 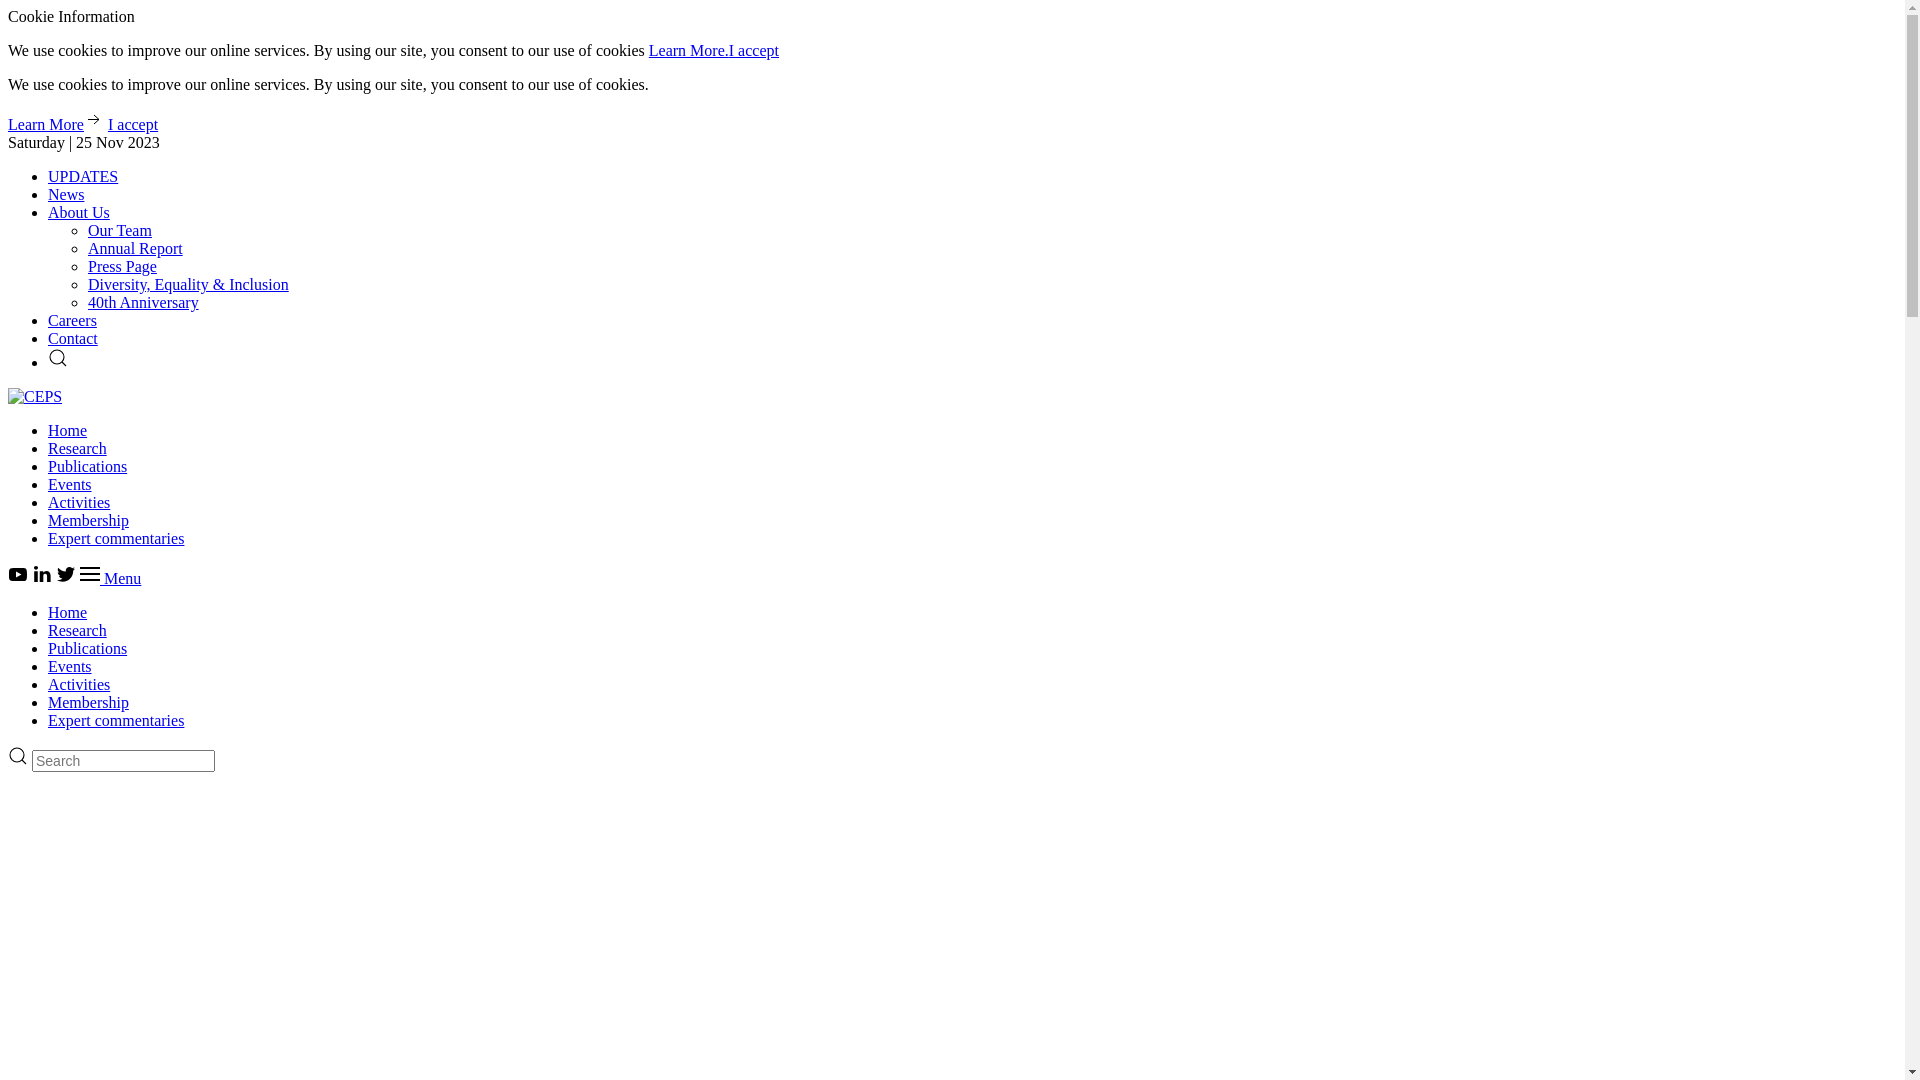 I want to click on Press Page, so click(x=122, y=266).